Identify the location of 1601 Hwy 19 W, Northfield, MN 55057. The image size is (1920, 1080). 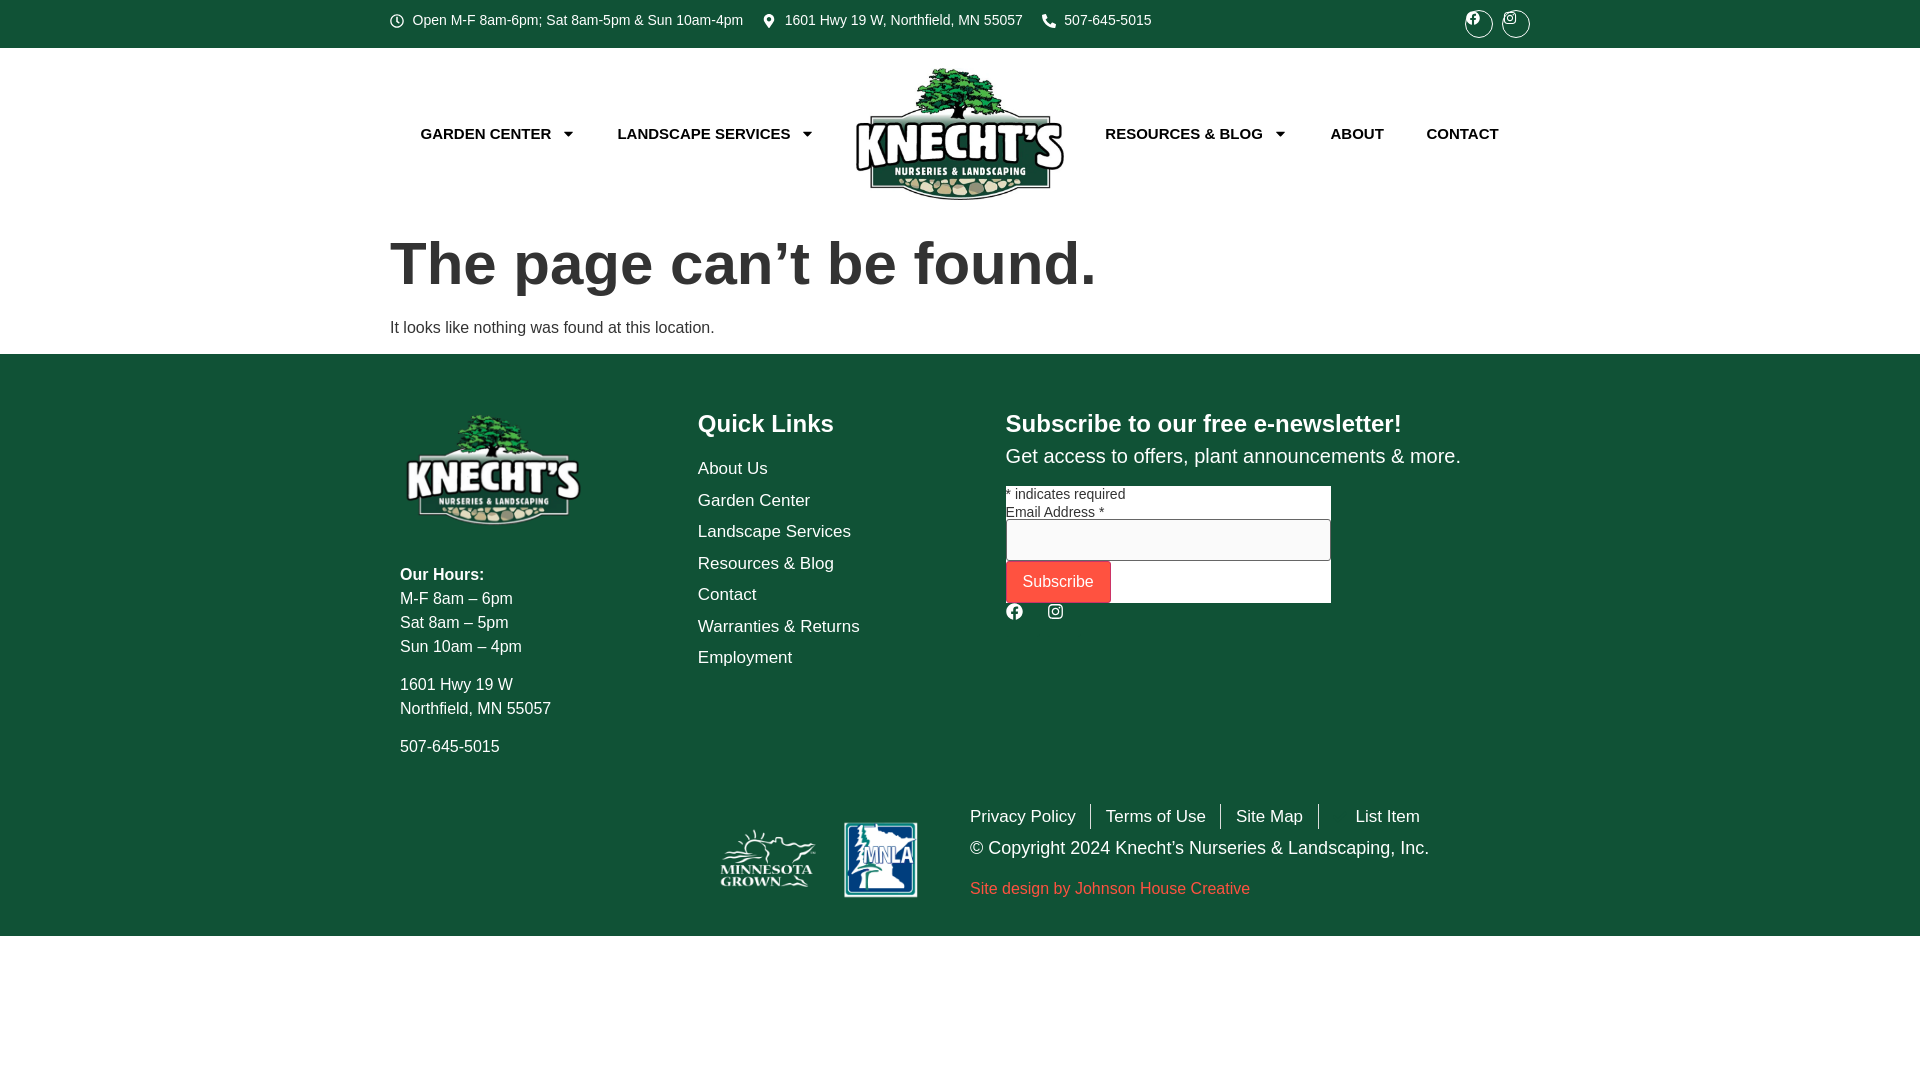
(892, 20).